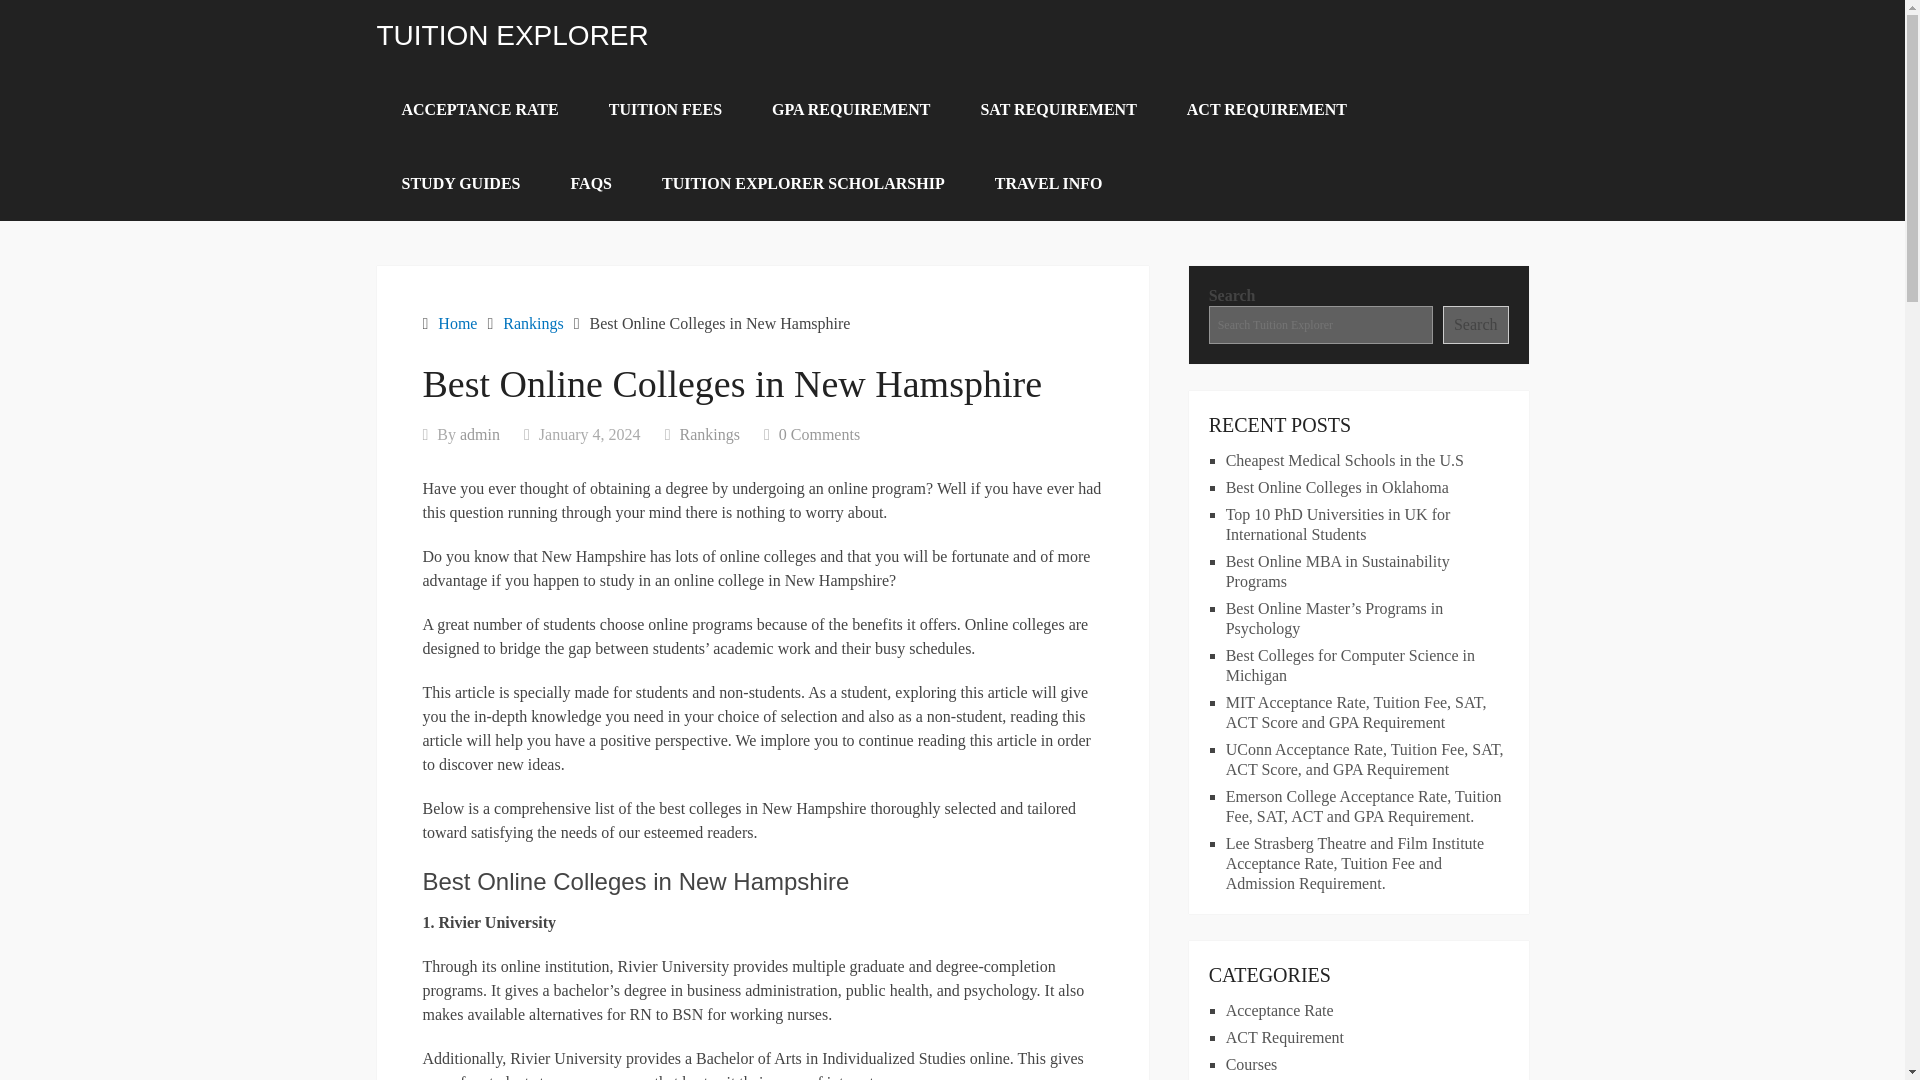 This screenshot has height=1080, width=1920. What do you see at coordinates (591, 184) in the screenshot?
I see `FAQS` at bounding box center [591, 184].